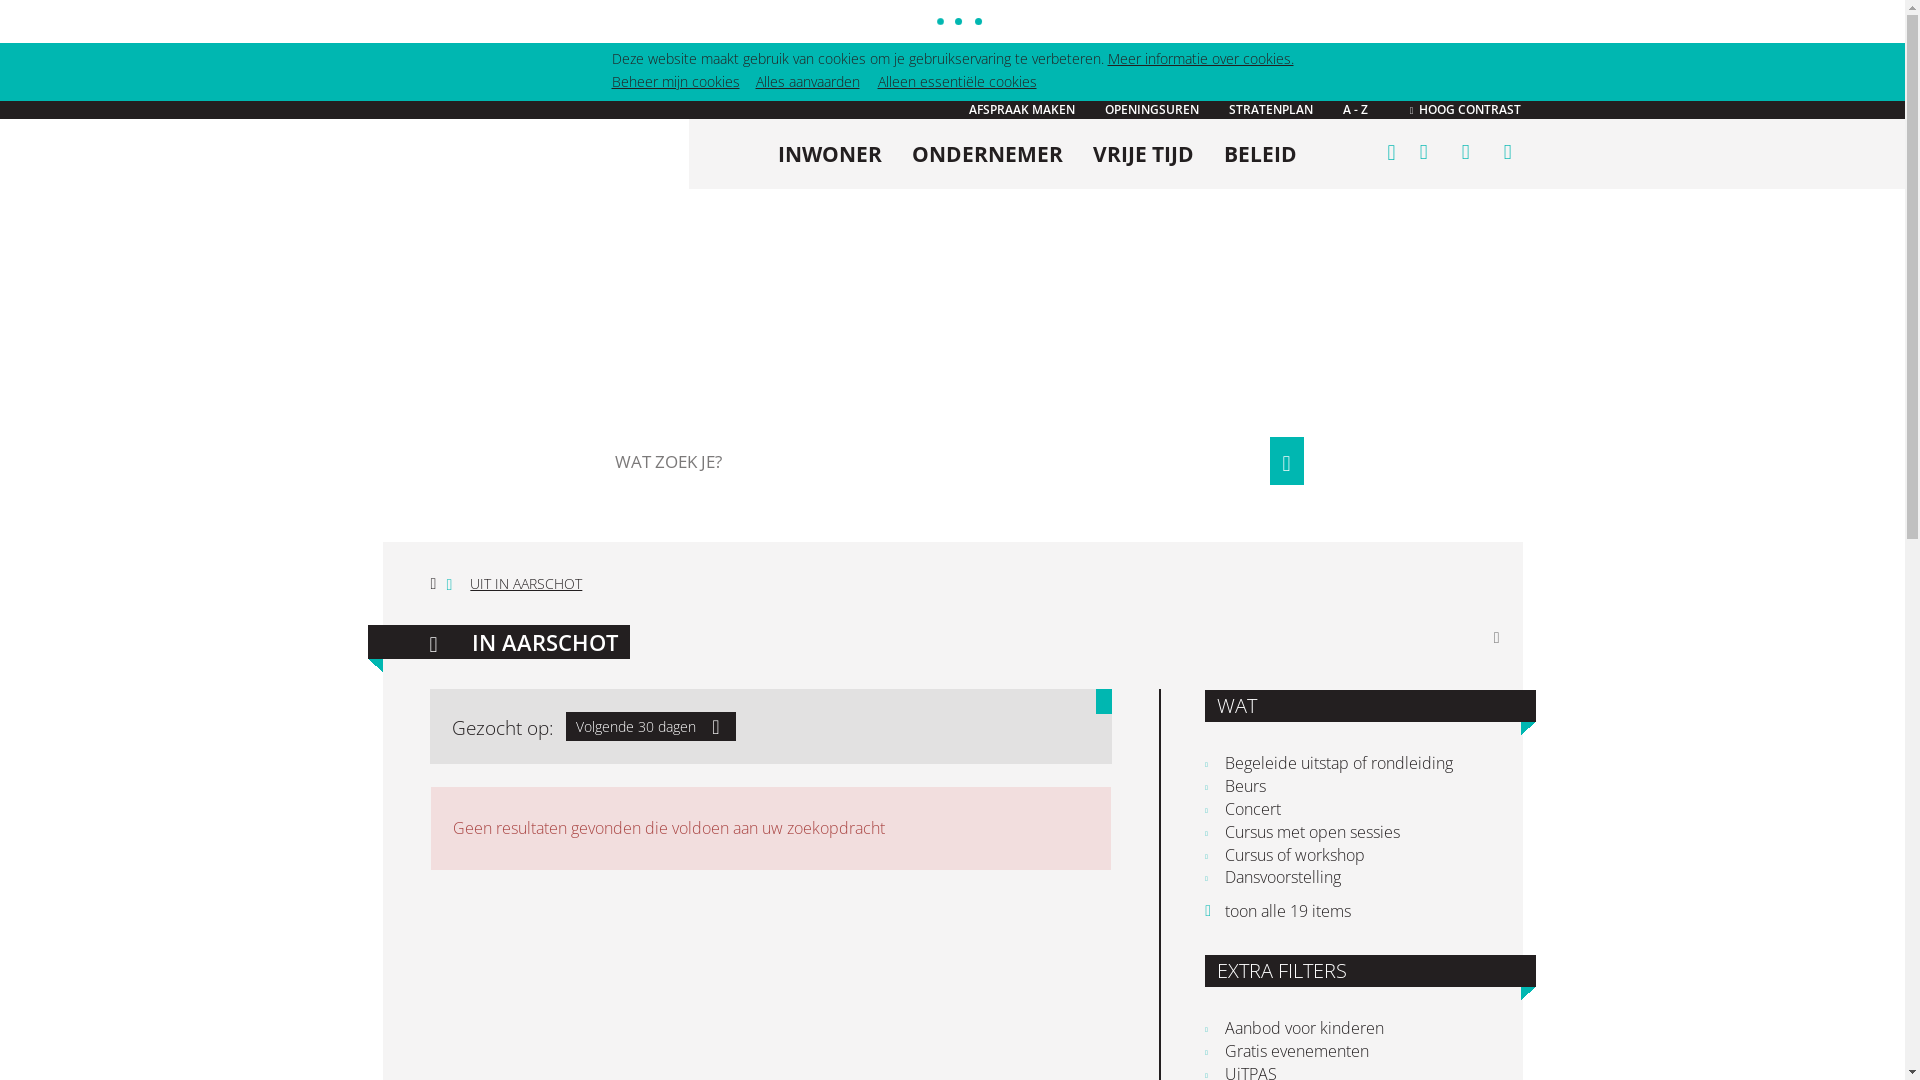 This screenshot has width=1920, height=1080. What do you see at coordinates (676, 82) in the screenshot?
I see `Beheer mijn cookies` at bounding box center [676, 82].